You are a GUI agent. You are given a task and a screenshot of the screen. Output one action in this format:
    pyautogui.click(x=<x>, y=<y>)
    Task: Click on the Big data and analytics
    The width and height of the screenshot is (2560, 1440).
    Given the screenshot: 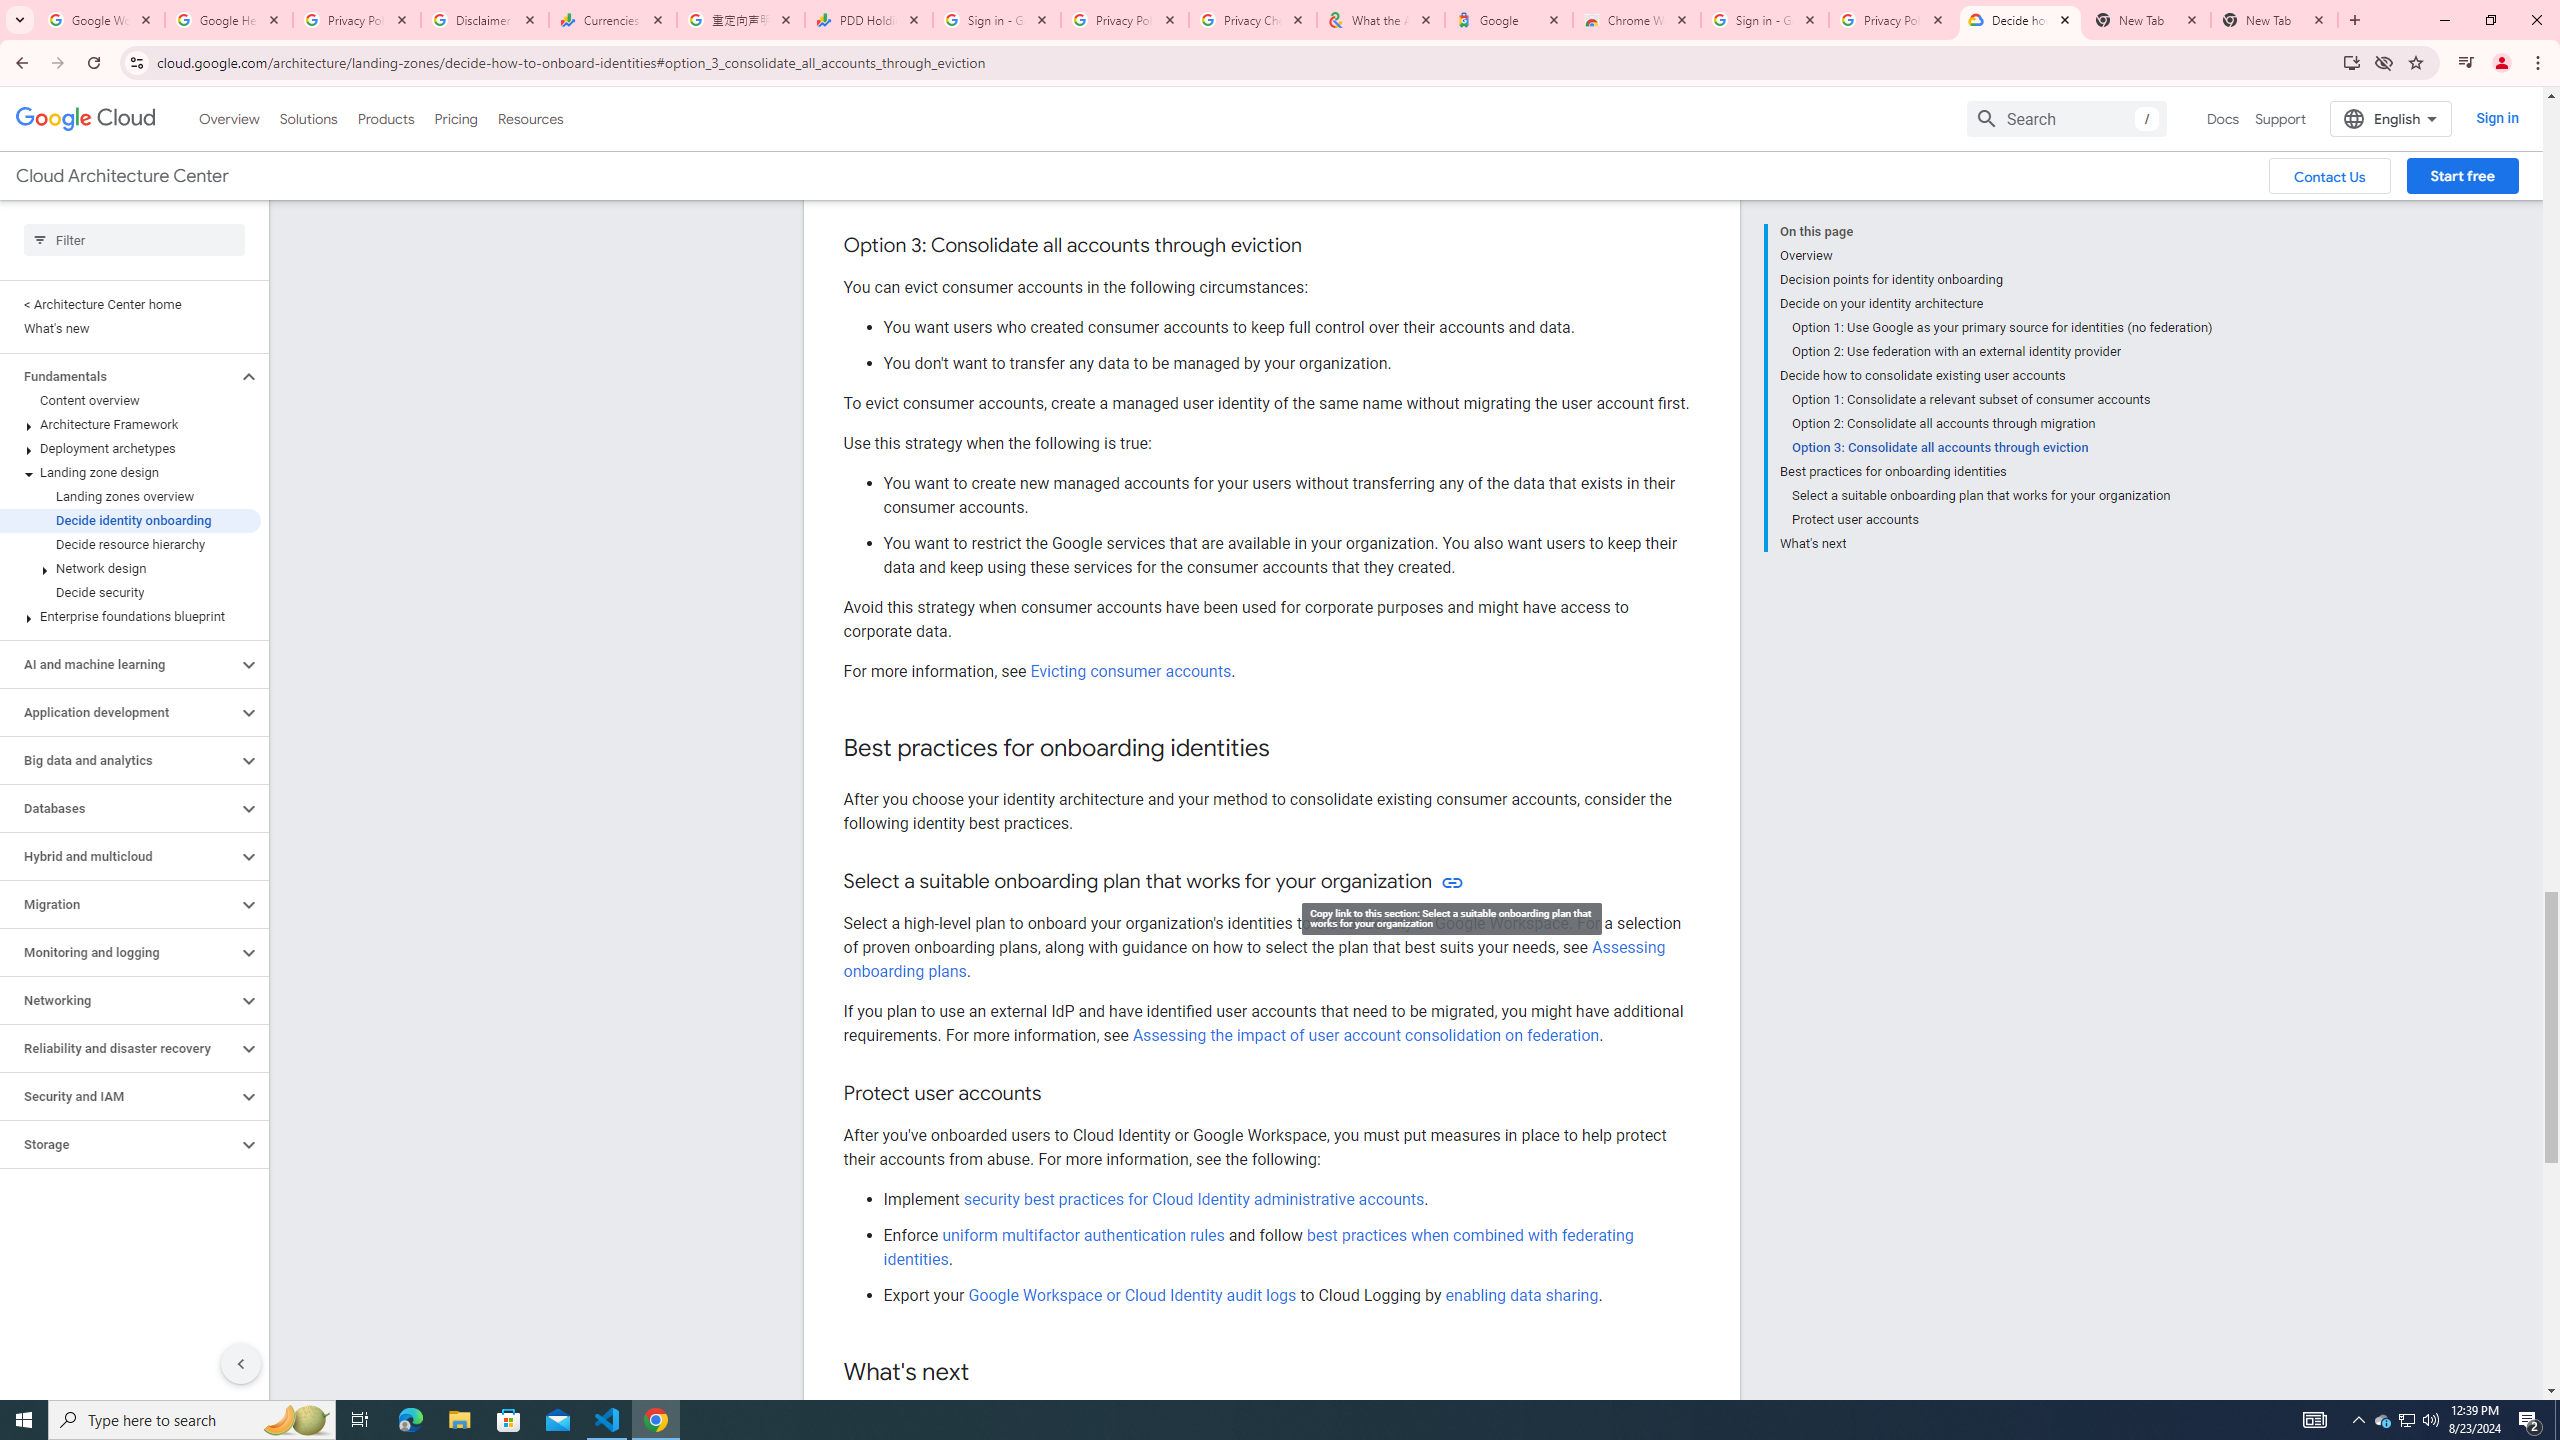 What is the action you would take?
    pyautogui.click(x=119, y=760)
    